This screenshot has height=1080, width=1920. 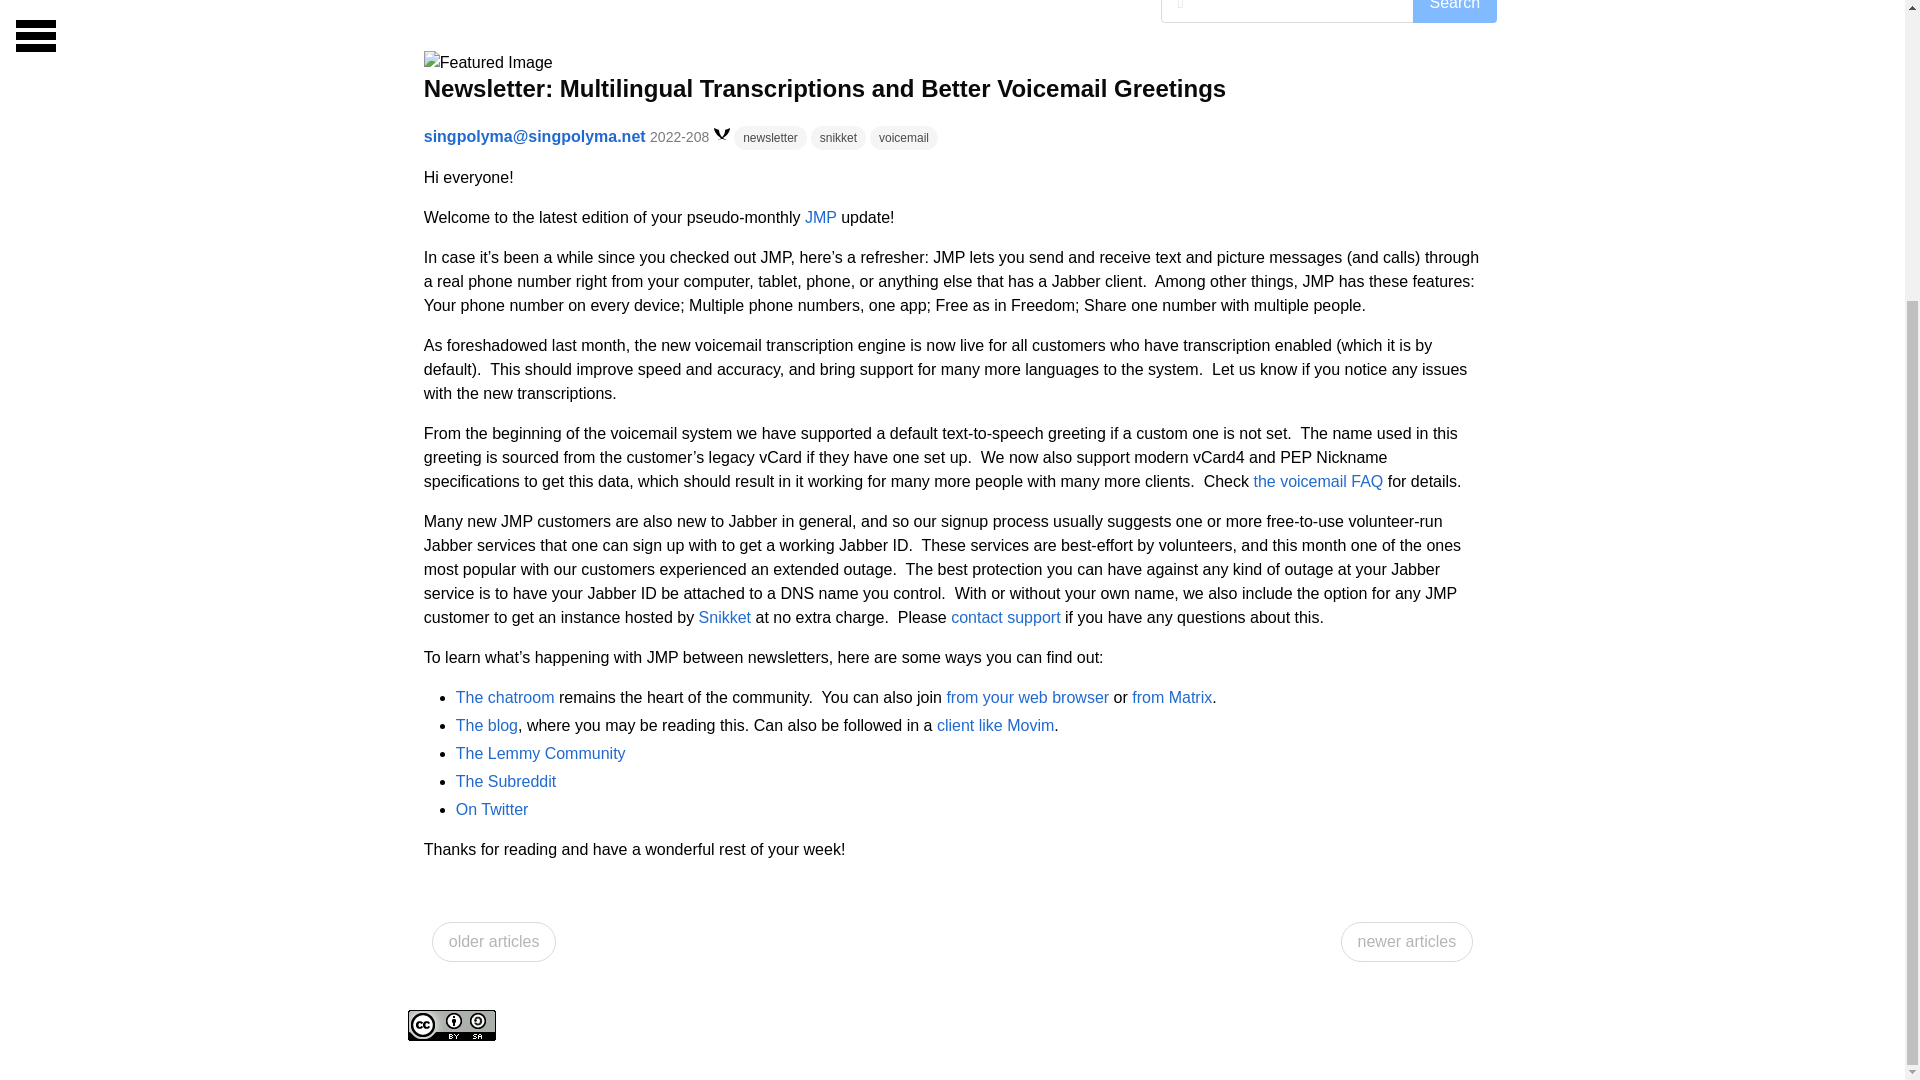 What do you see at coordinates (505, 698) in the screenshot?
I see `The chatroom` at bounding box center [505, 698].